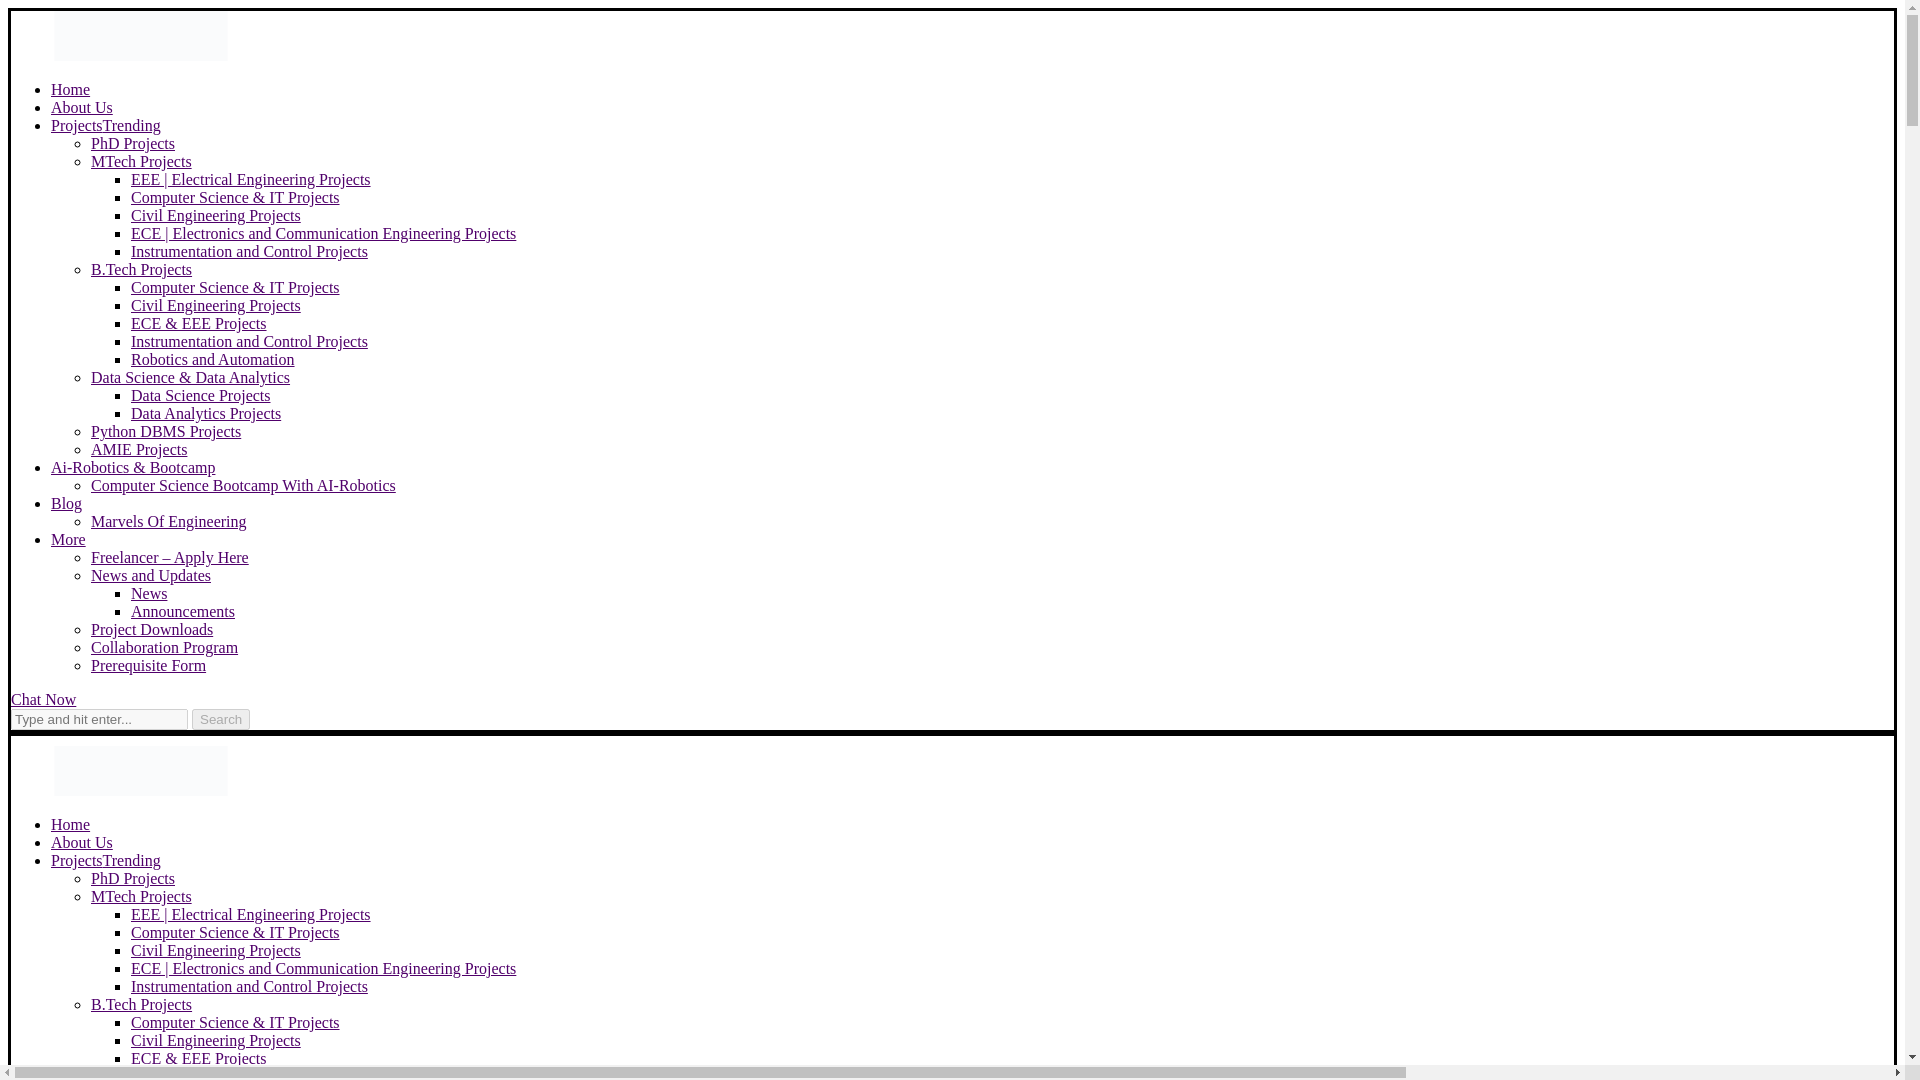 The image size is (1920, 1080). Describe the element at coordinates (249, 252) in the screenshot. I see `Instrumentation and Control Projects` at that location.